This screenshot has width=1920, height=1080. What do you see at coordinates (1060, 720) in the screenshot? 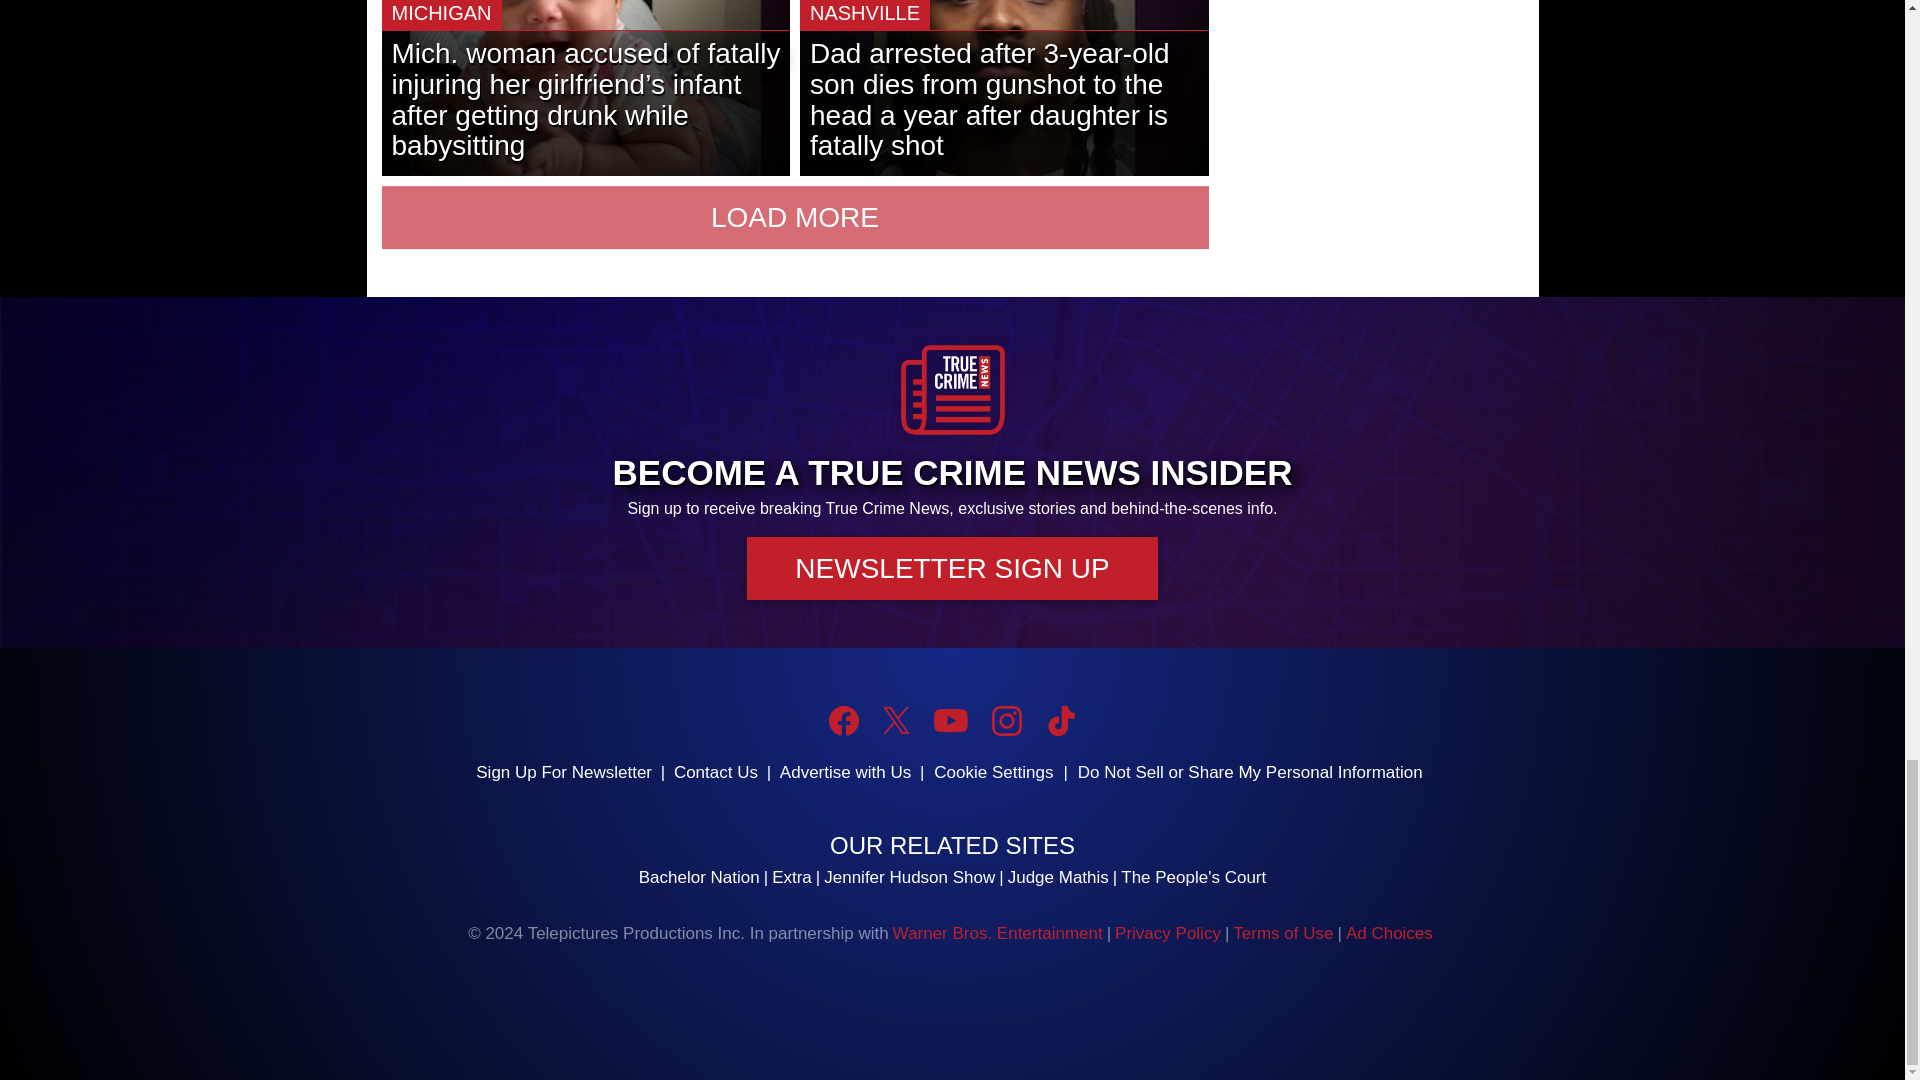
I see `TikTok` at bounding box center [1060, 720].